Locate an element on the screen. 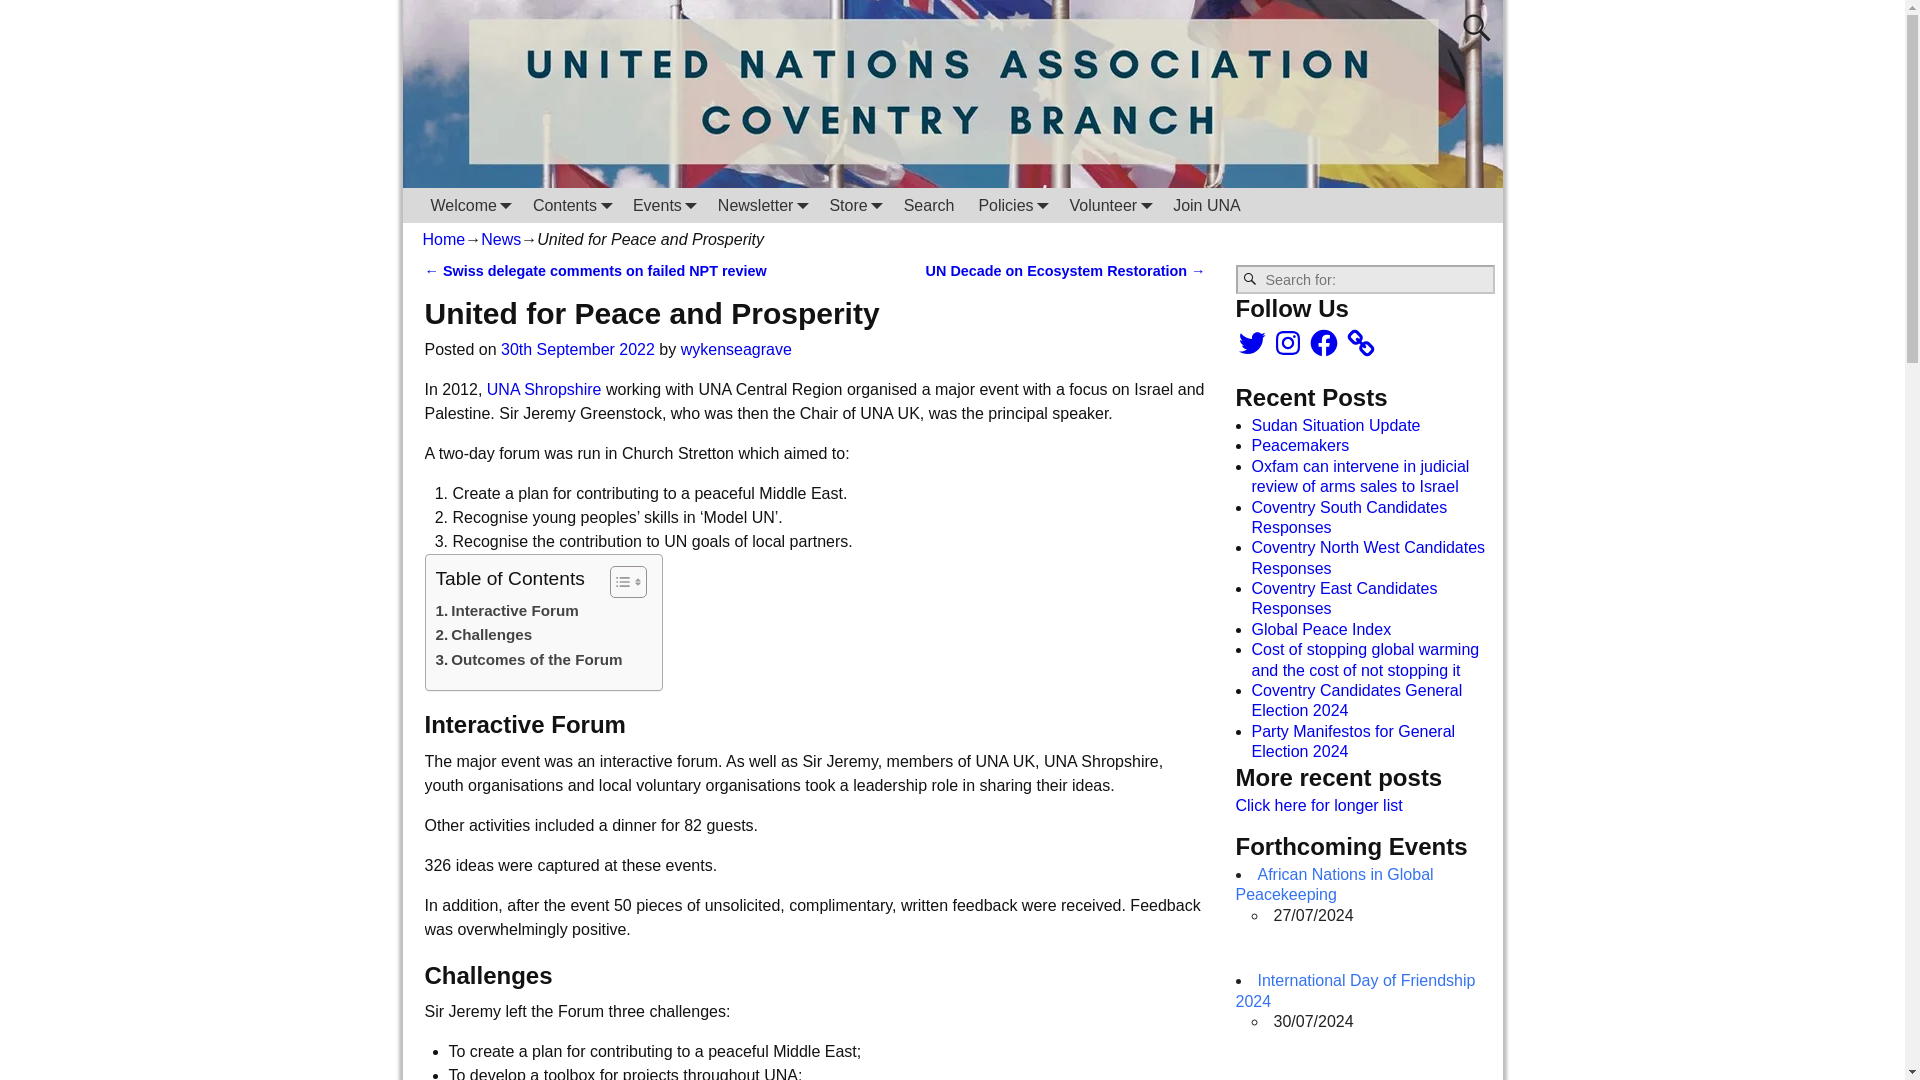 The image size is (1920, 1080). Policies is located at coordinates (1011, 204).